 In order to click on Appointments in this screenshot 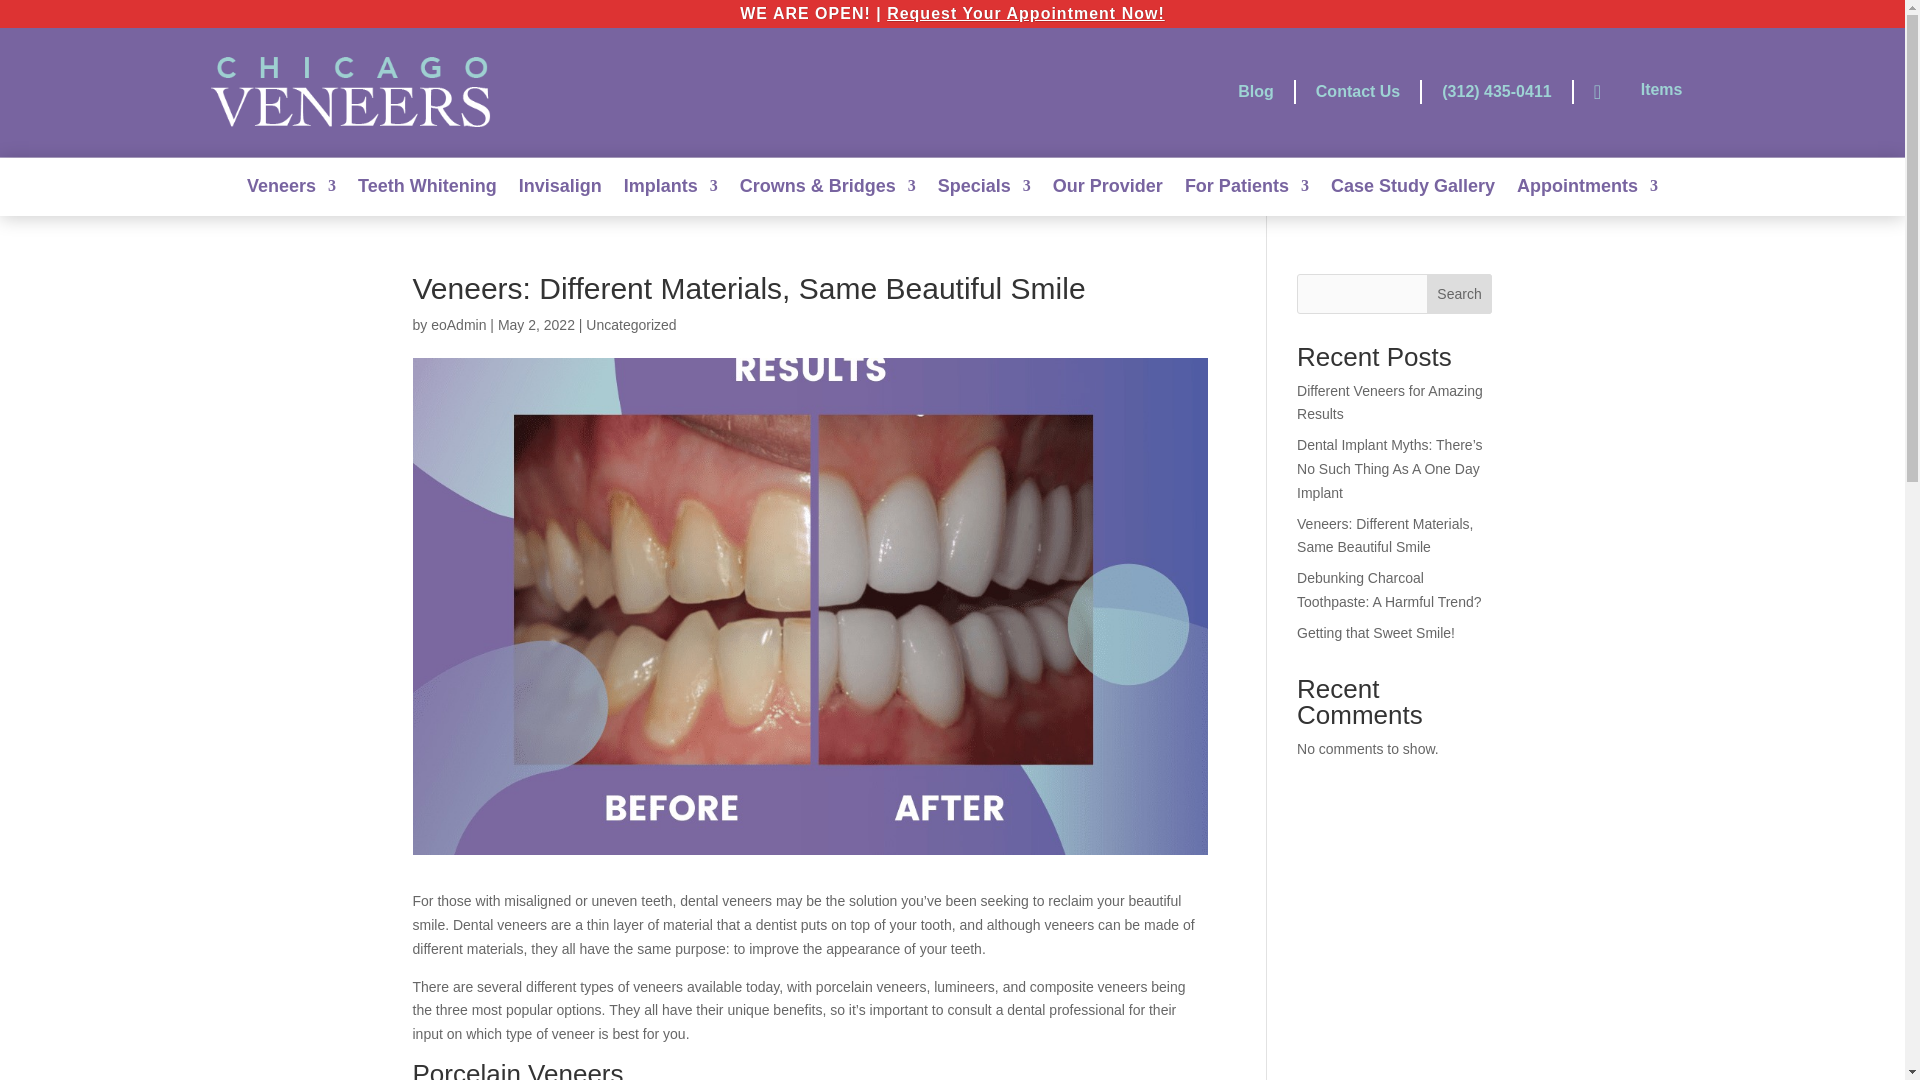, I will do `click(1587, 196)`.